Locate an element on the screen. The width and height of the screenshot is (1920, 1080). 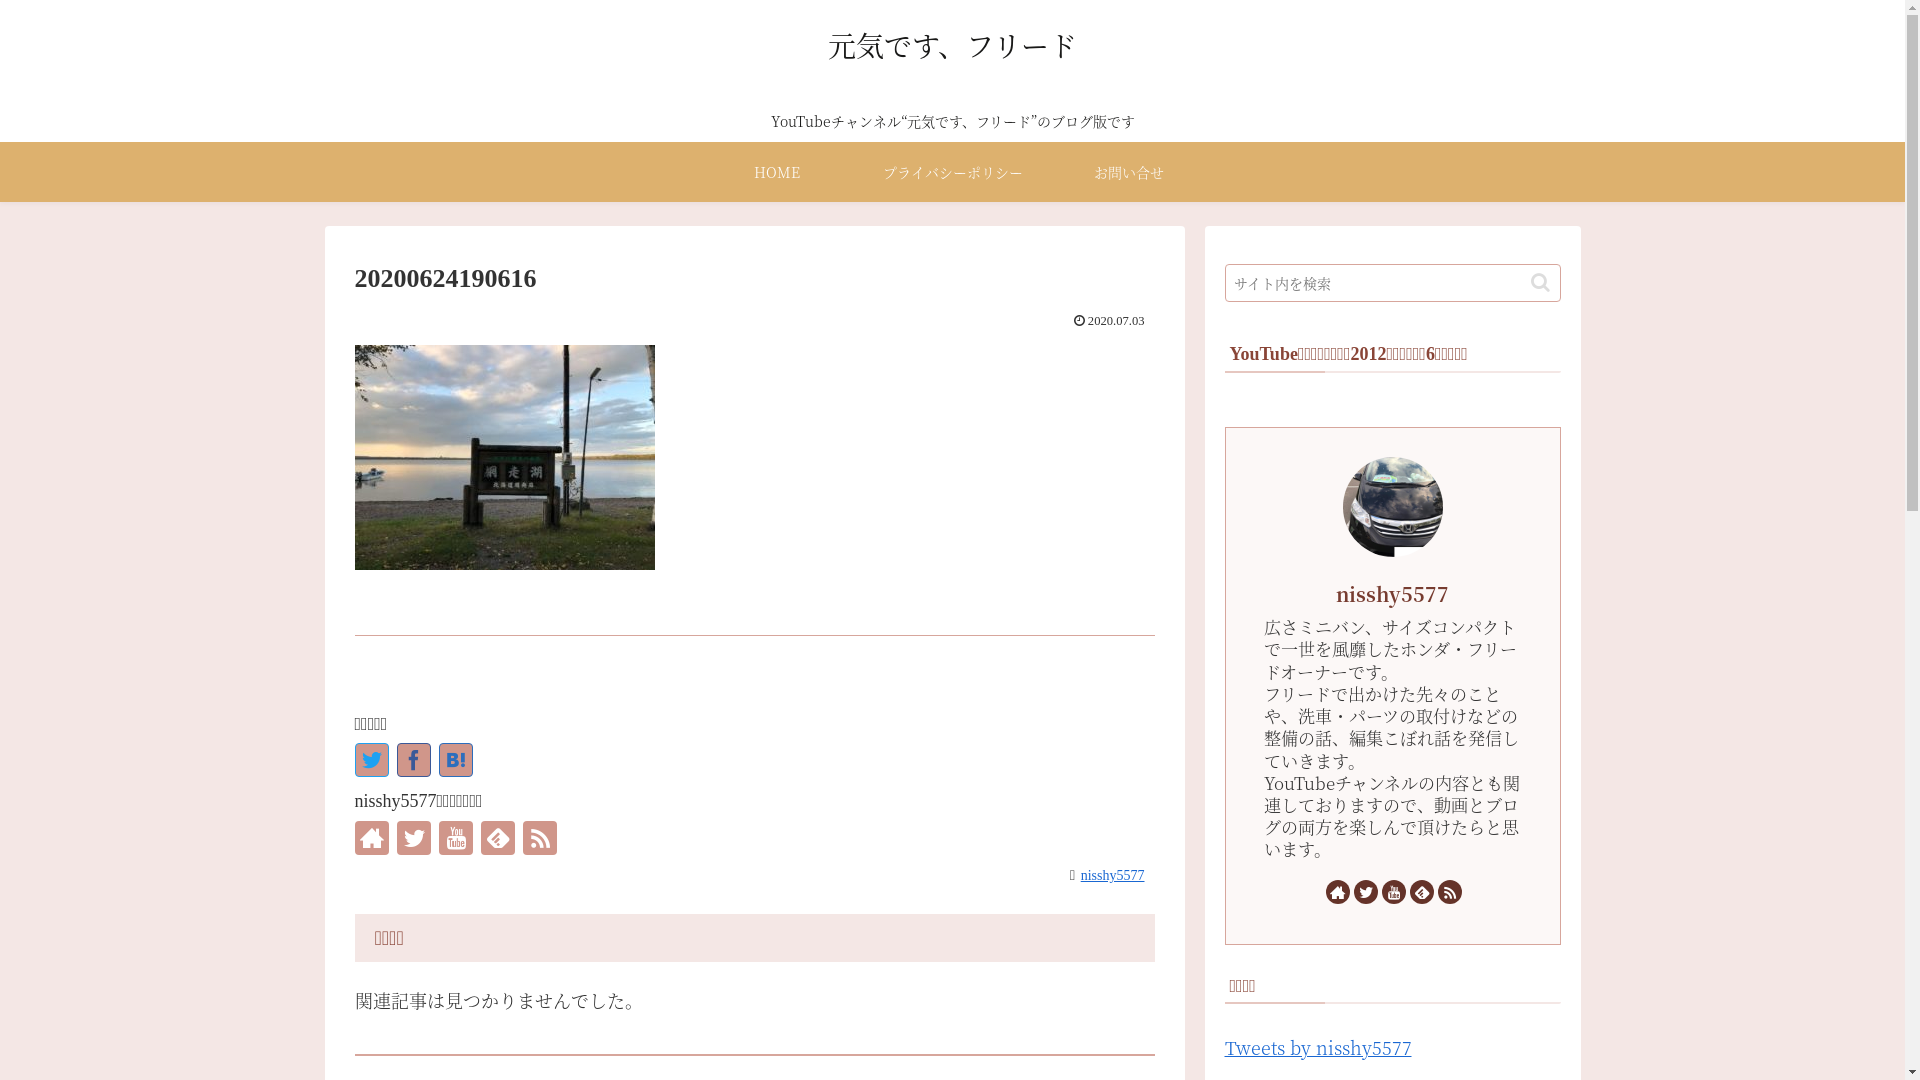
Tweets by nisshy5577 is located at coordinates (1318, 1047).